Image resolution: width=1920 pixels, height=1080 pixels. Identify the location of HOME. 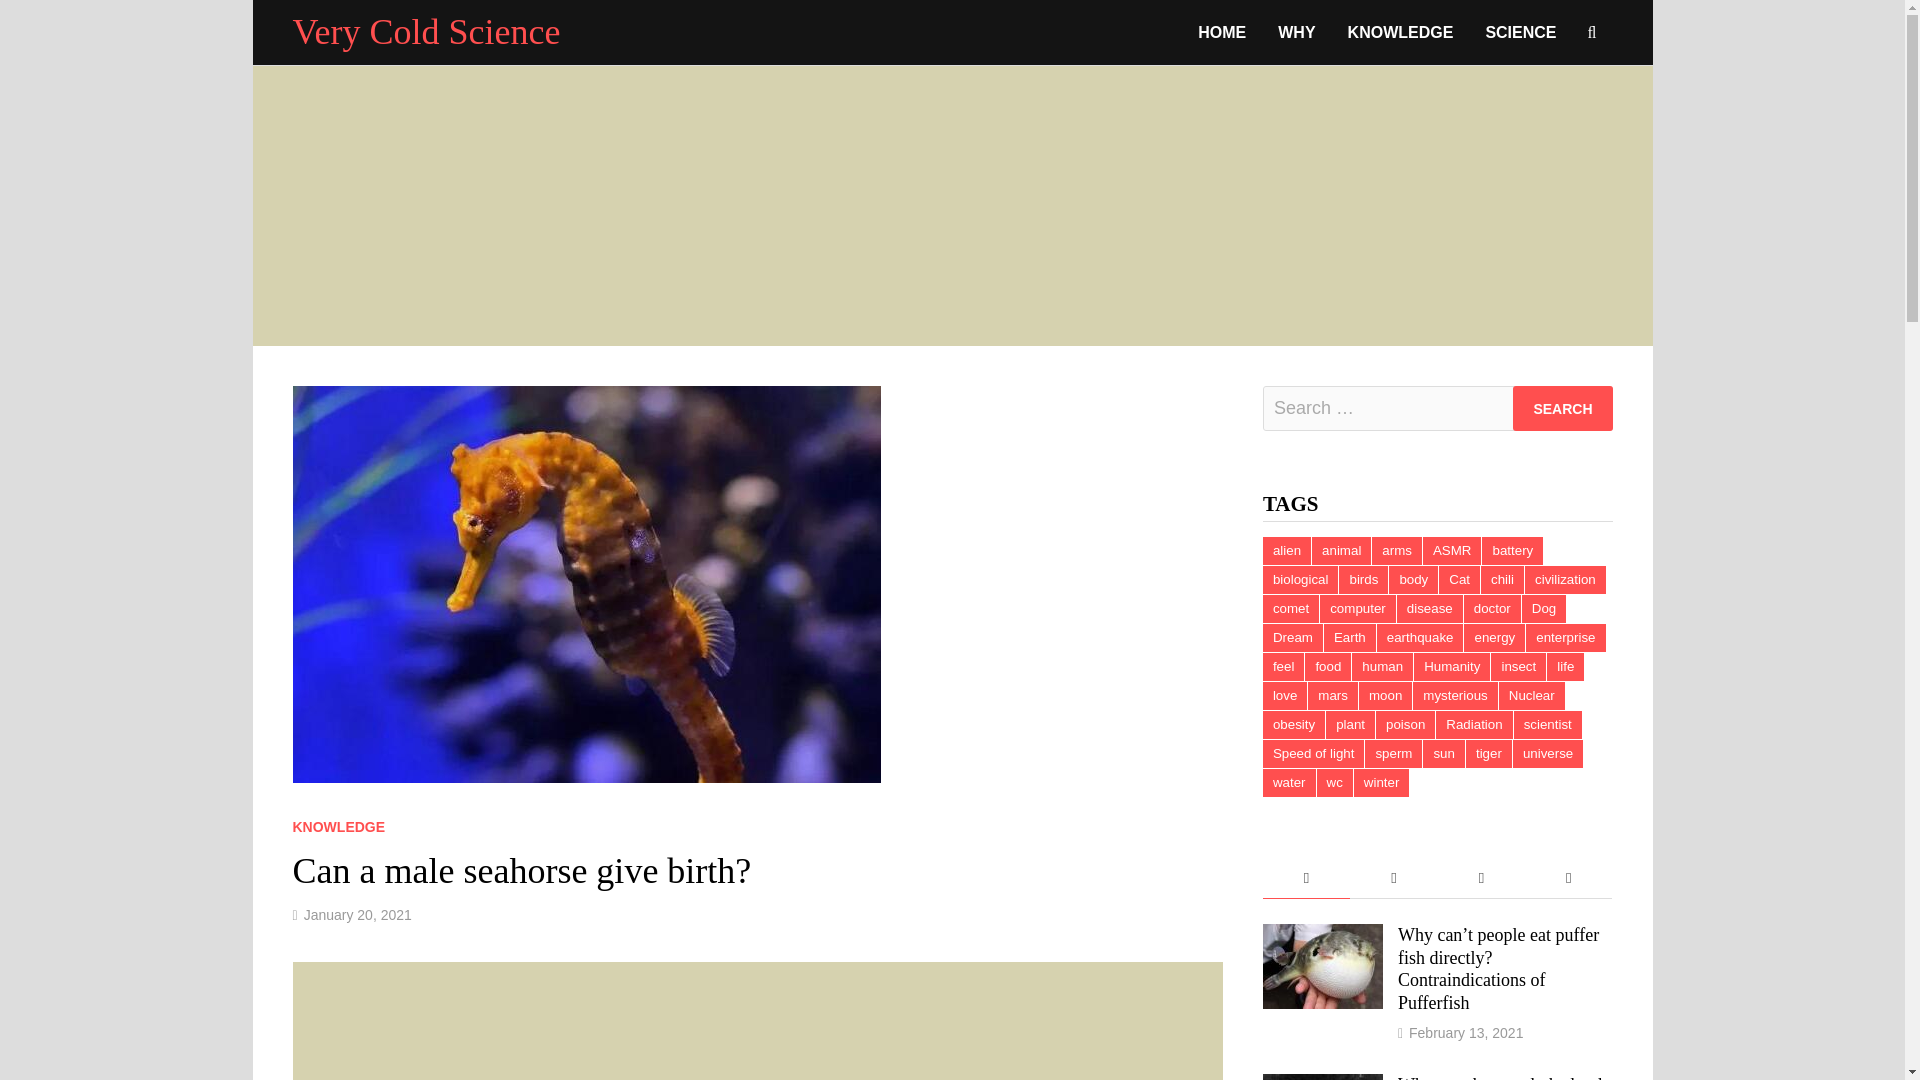
(1222, 32).